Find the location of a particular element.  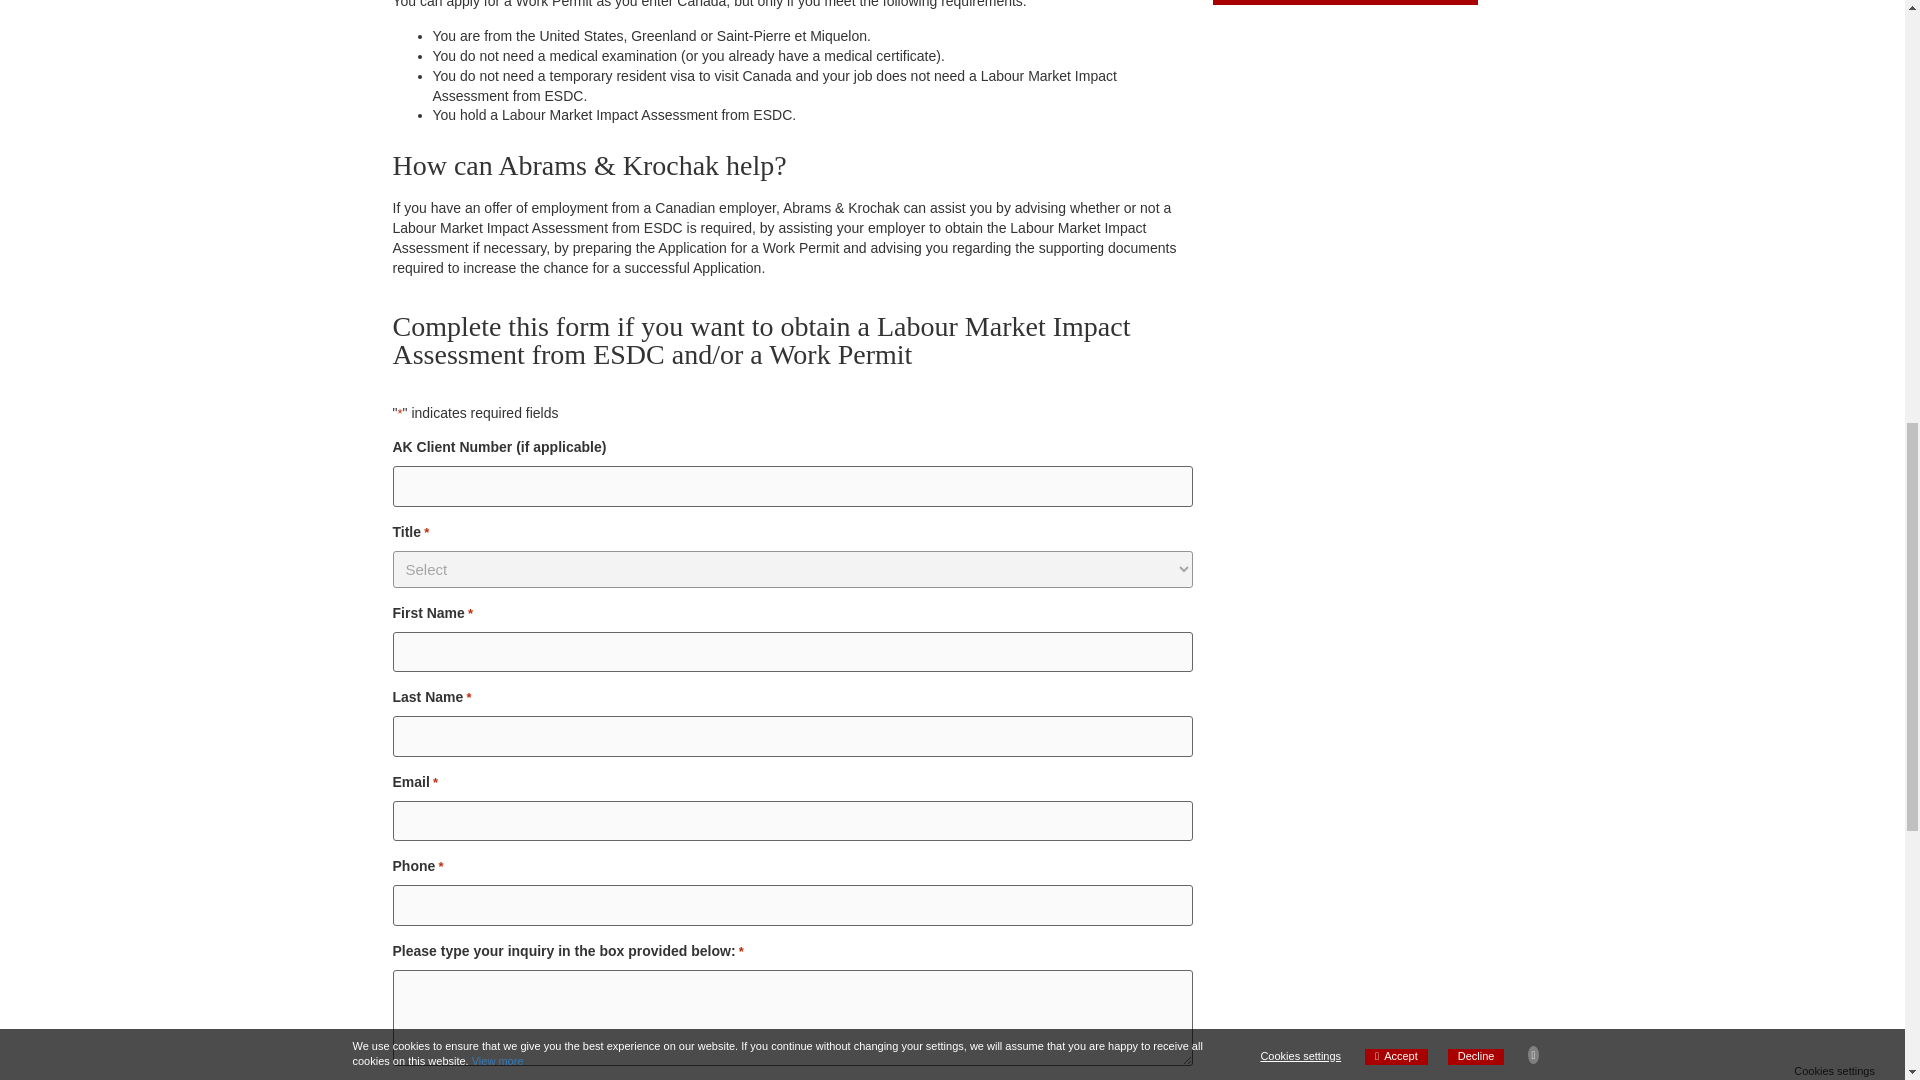

Business Start-Up Visa is located at coordinates (1346, 2).